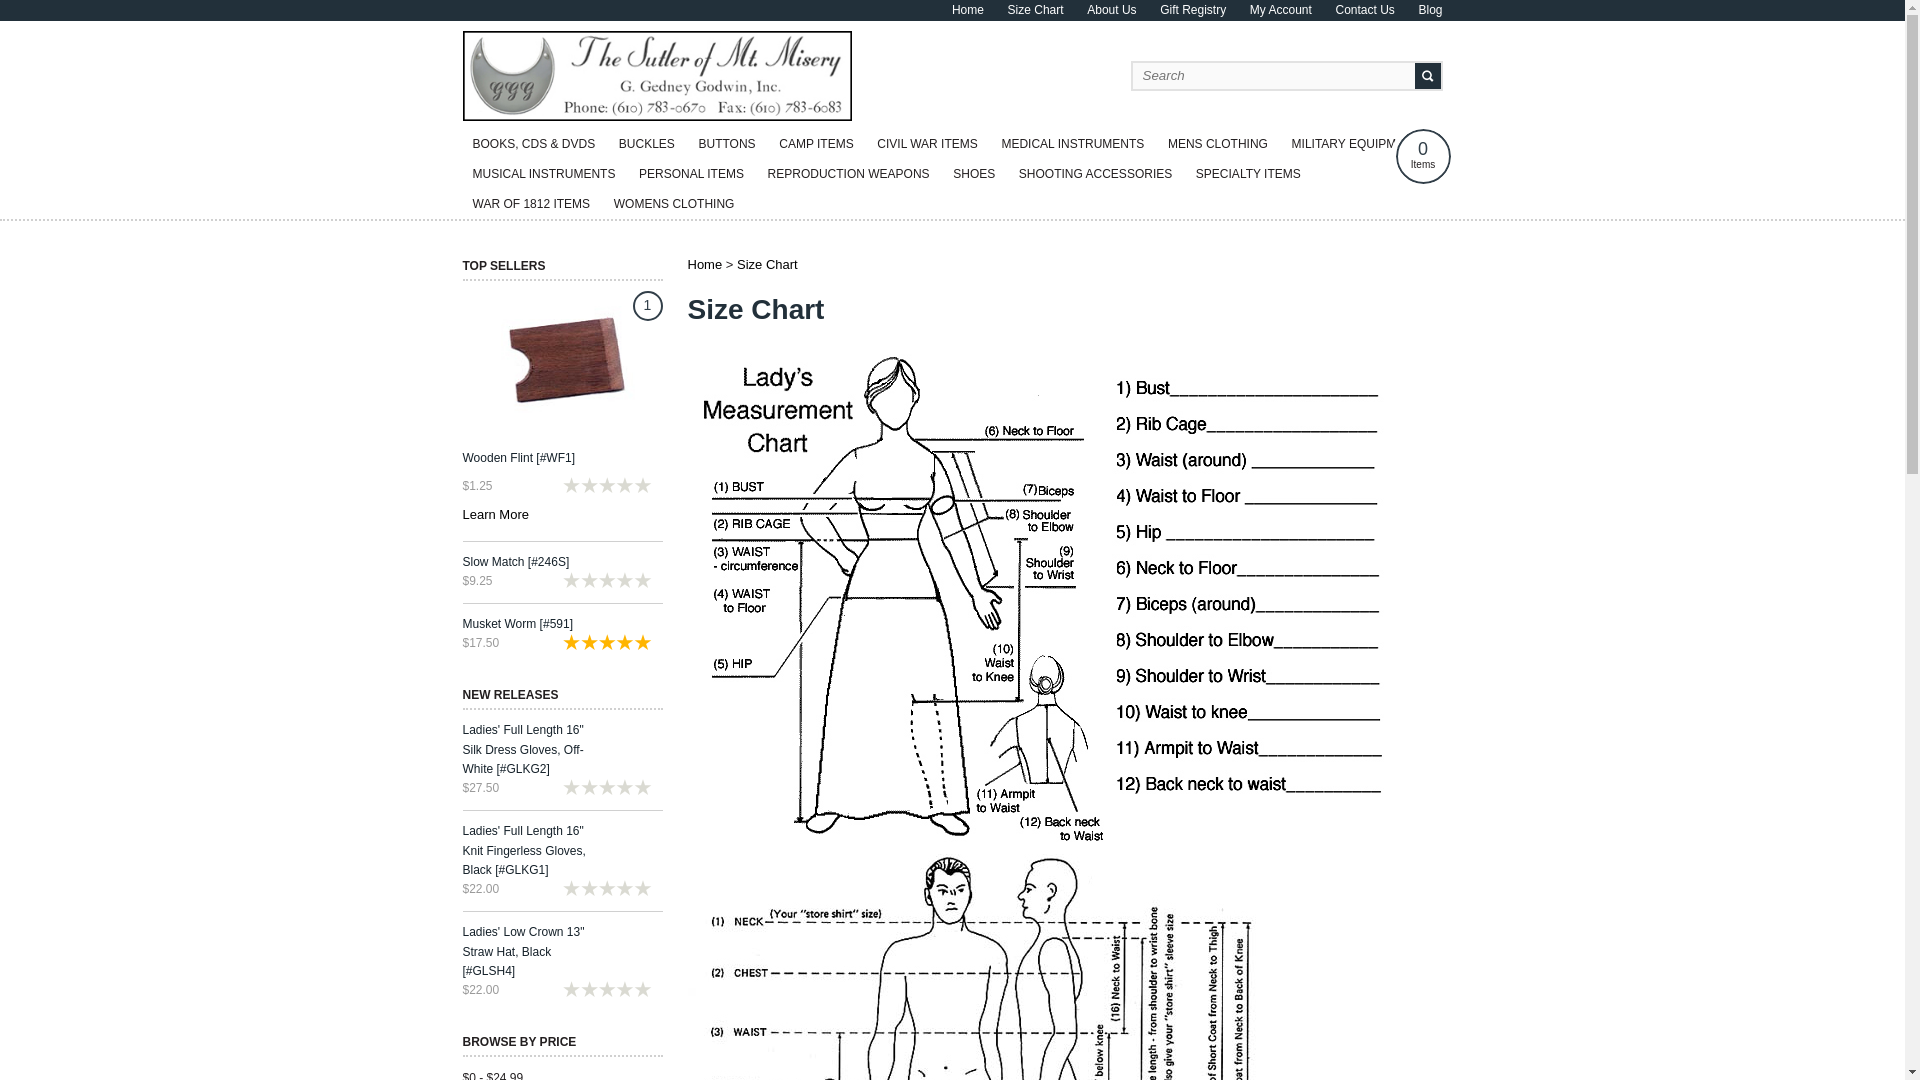 The height and width of the screenshot is (1080, 1920). I want to click on Size Chart, so click(1036, 10).